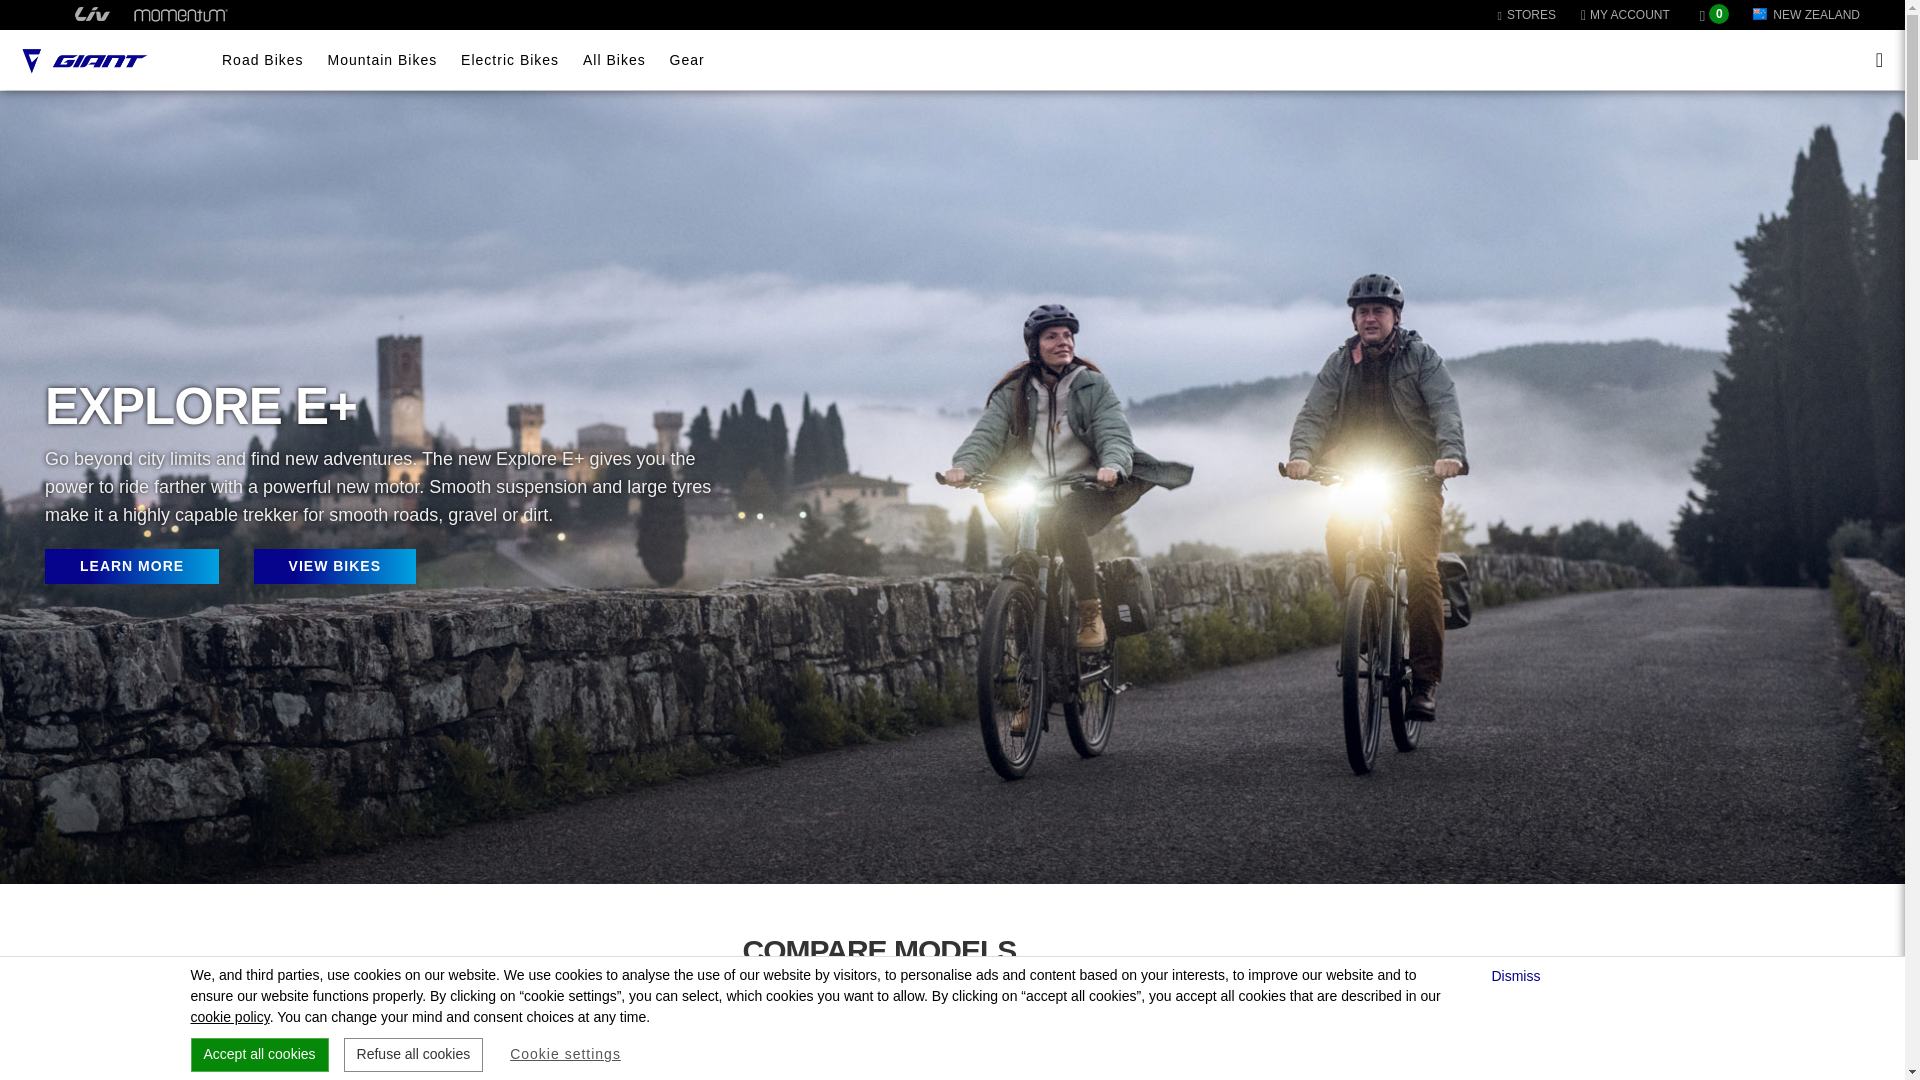  I want to click on Stores, so click(1526, 15).